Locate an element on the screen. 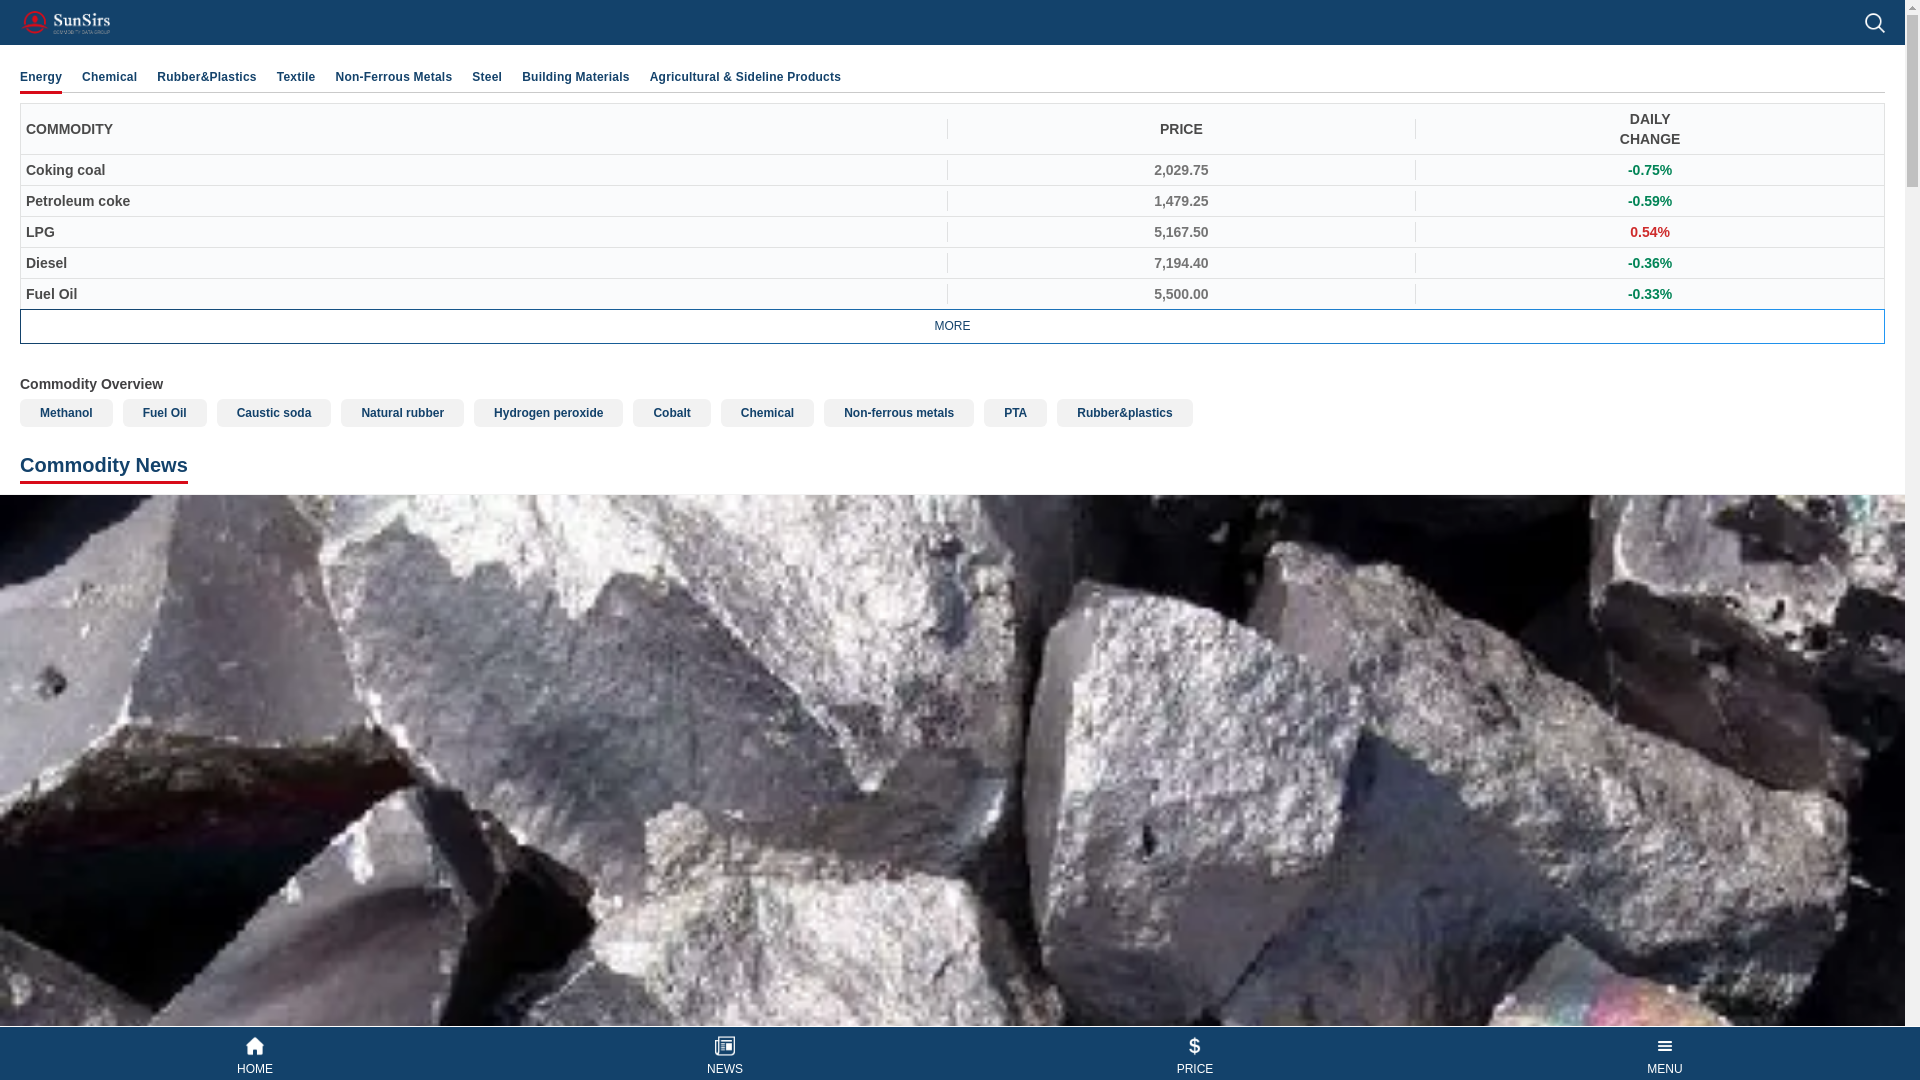 The width and height of the screenshot is (1920, 1080). Chemical is located at coordinates (768, 412).